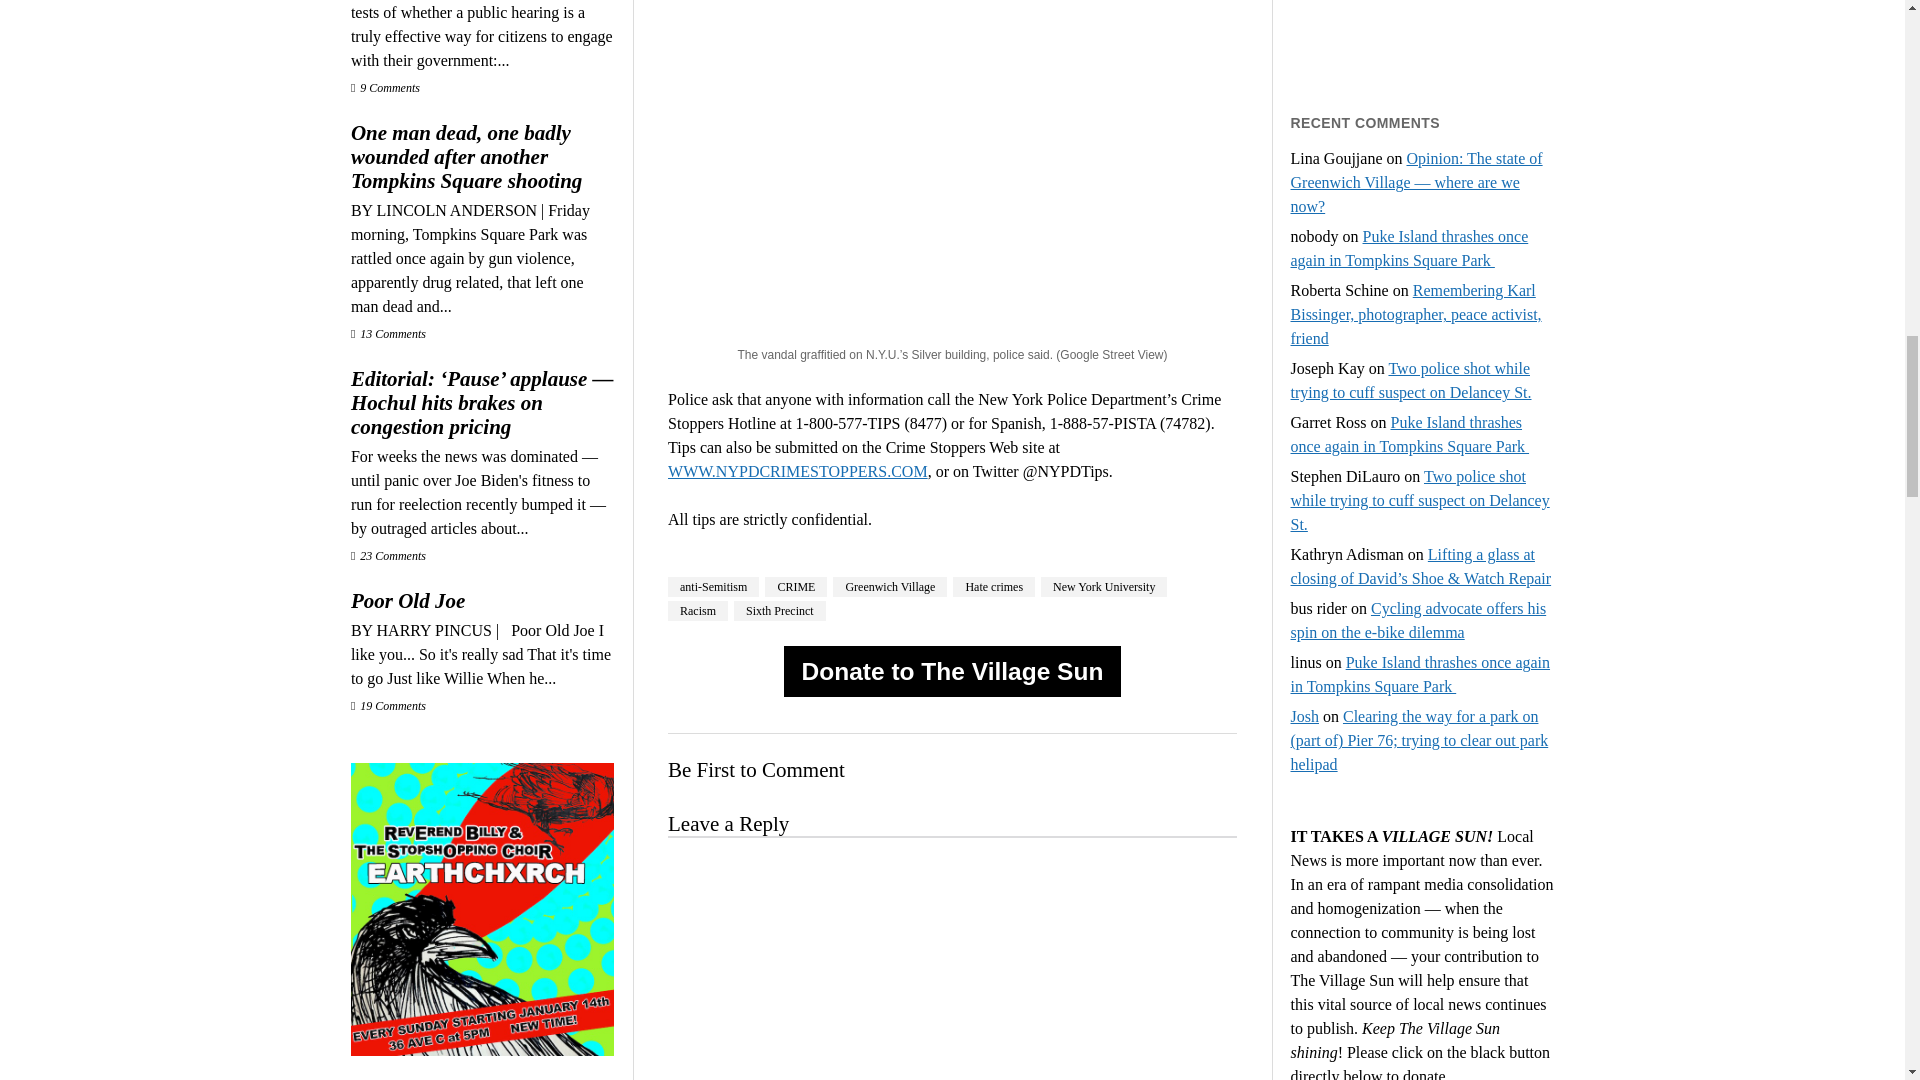  Describe the element at coordinates (1104, 586) in the screenshot. I see `View all posts tagged New York University` at that location.